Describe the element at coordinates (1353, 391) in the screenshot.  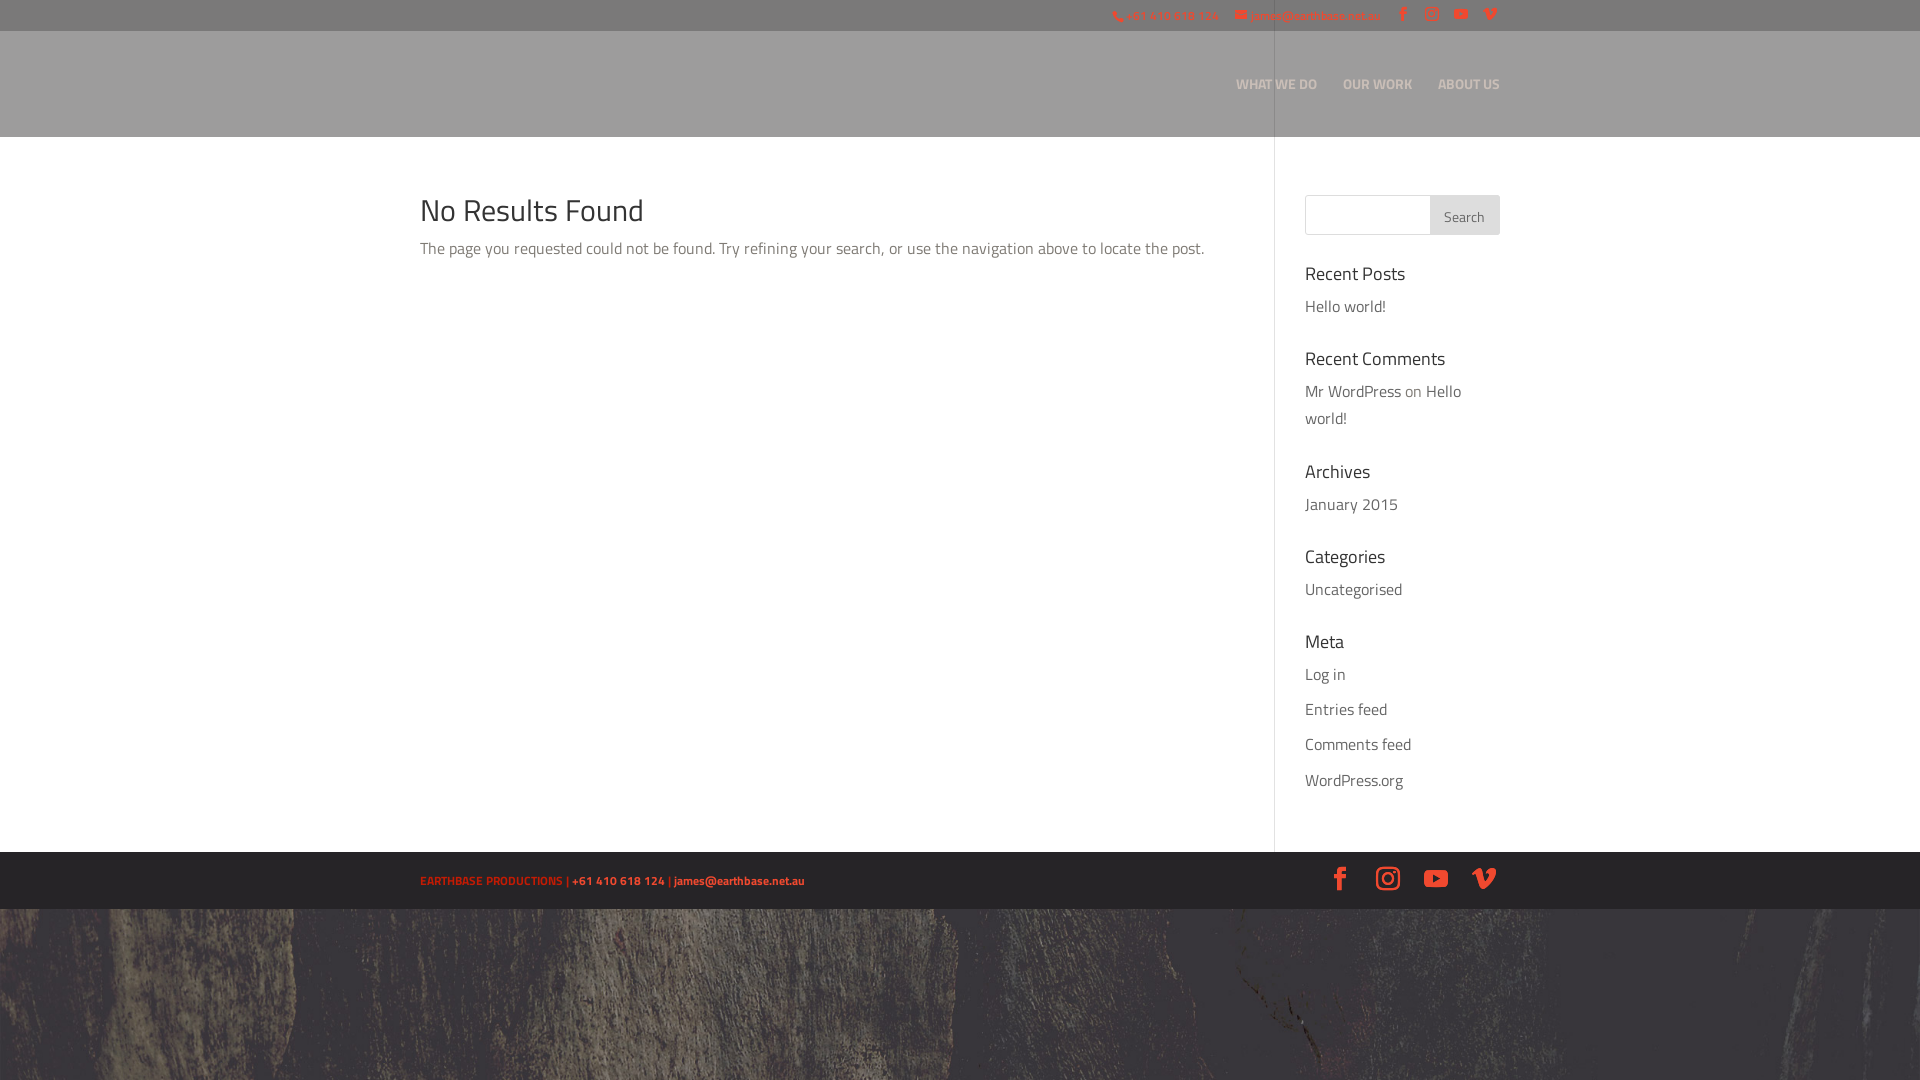
I see `Mr WordPress` at that location.